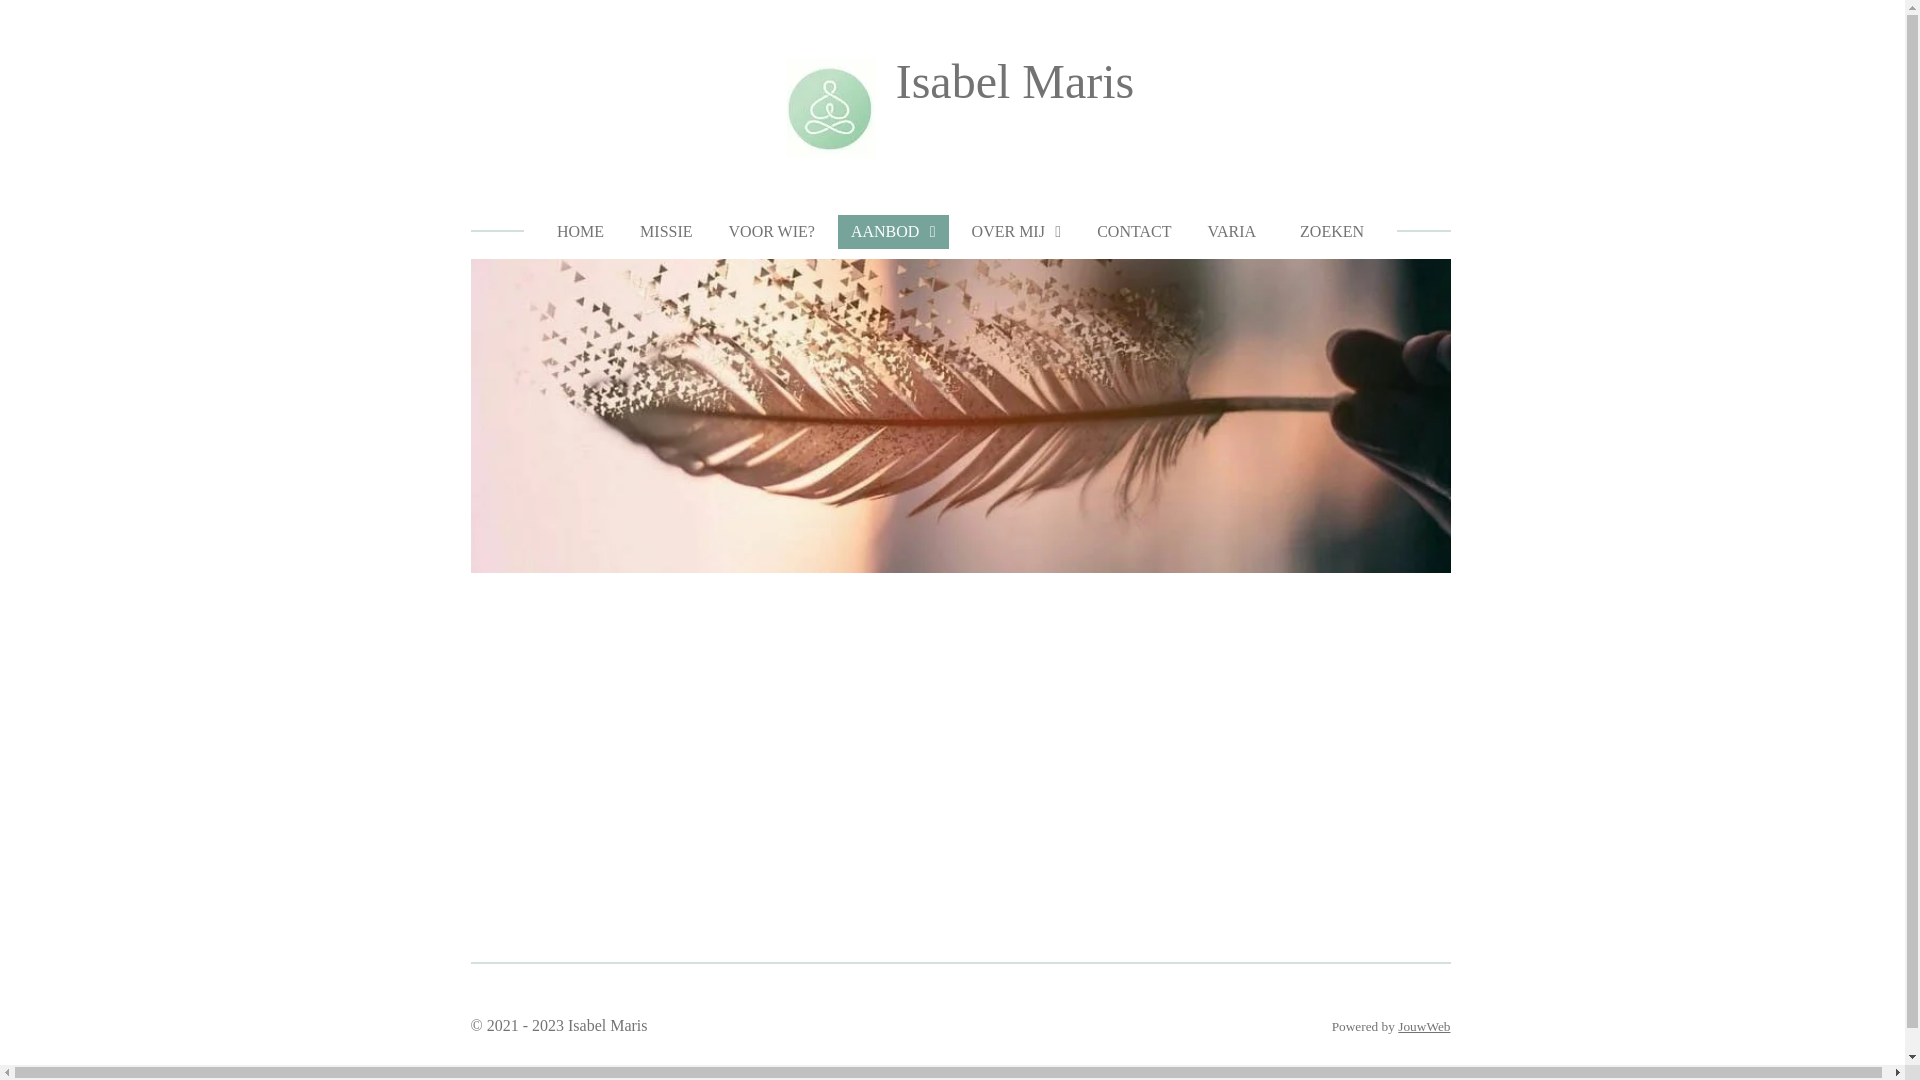  Describe the element at coordinates (1232, 232) in the screenshot. I see `VARIA` at that location.